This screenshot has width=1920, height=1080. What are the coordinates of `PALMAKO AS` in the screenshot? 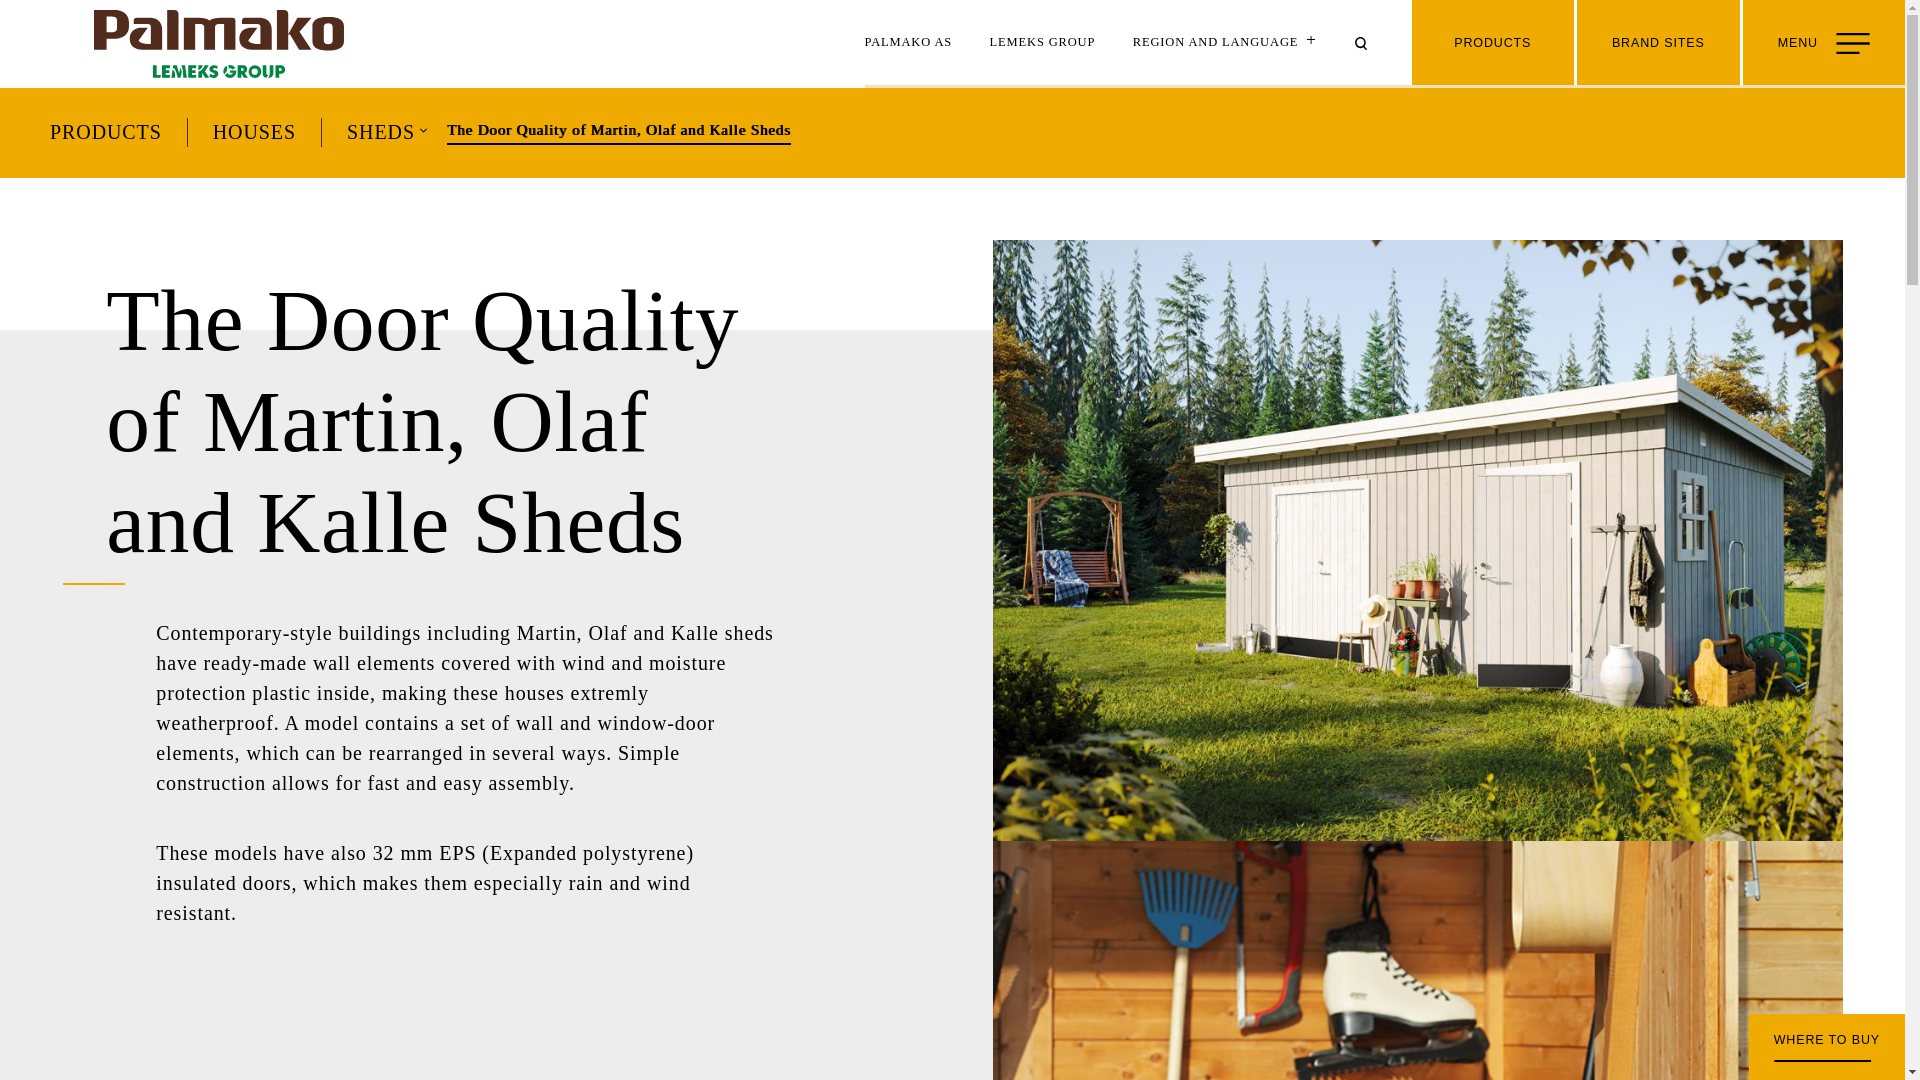 It's located at (908, 44).